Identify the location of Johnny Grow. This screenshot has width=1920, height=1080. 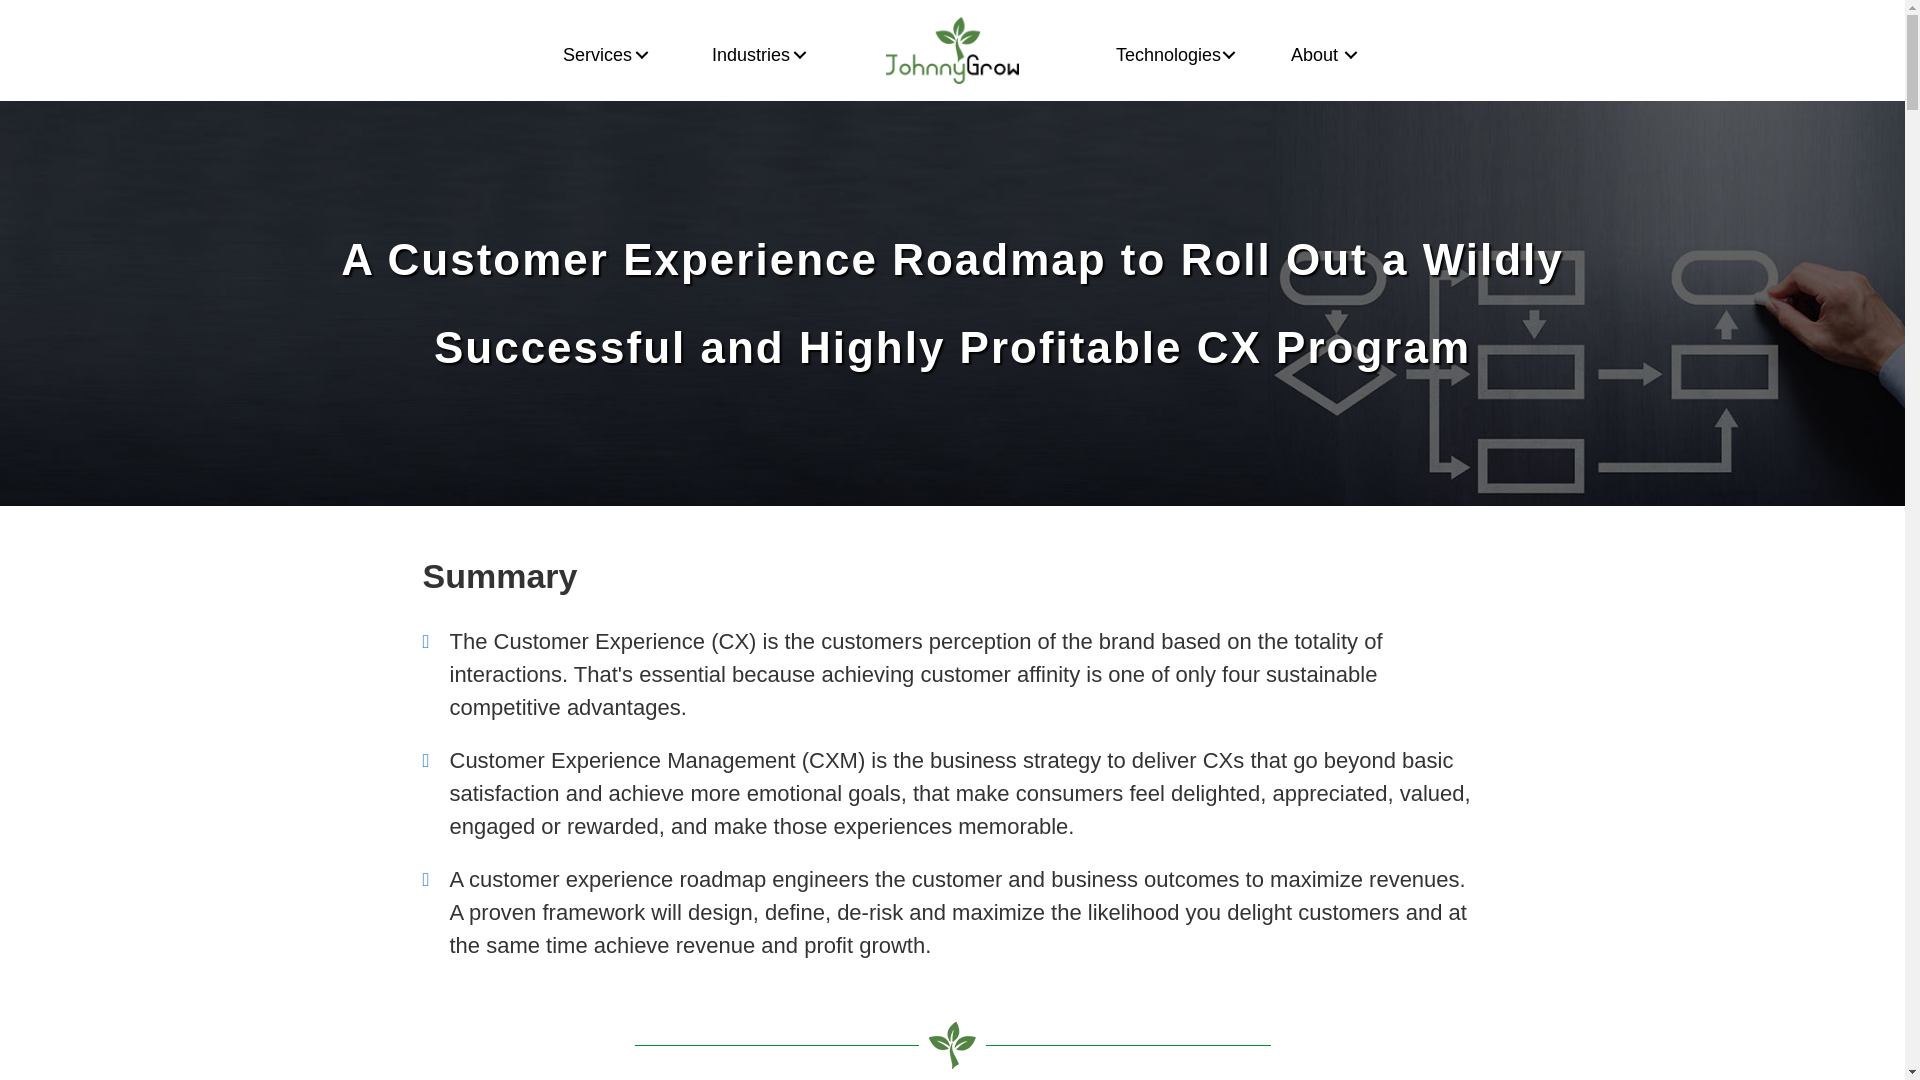
(952, 50).